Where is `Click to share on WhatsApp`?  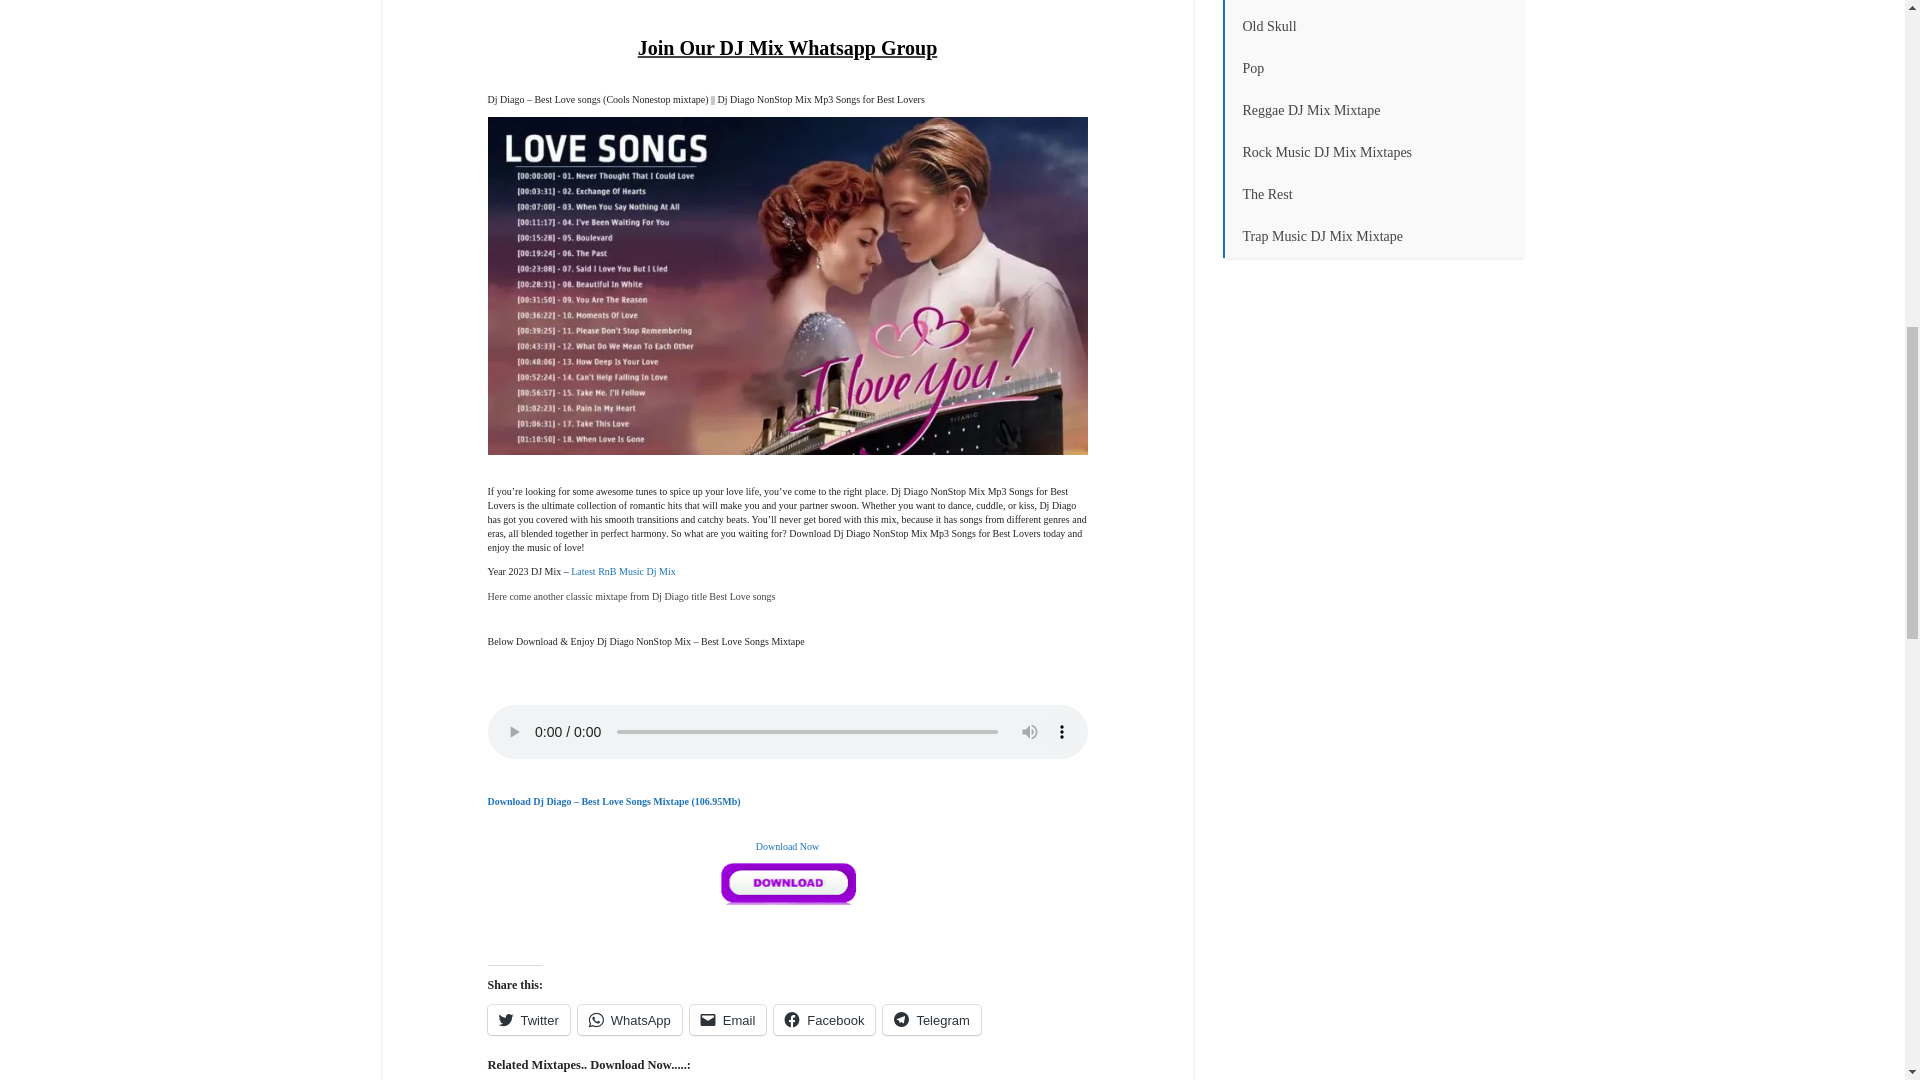
Click to share on WhatsApp is located at coordinates (629, 1020).